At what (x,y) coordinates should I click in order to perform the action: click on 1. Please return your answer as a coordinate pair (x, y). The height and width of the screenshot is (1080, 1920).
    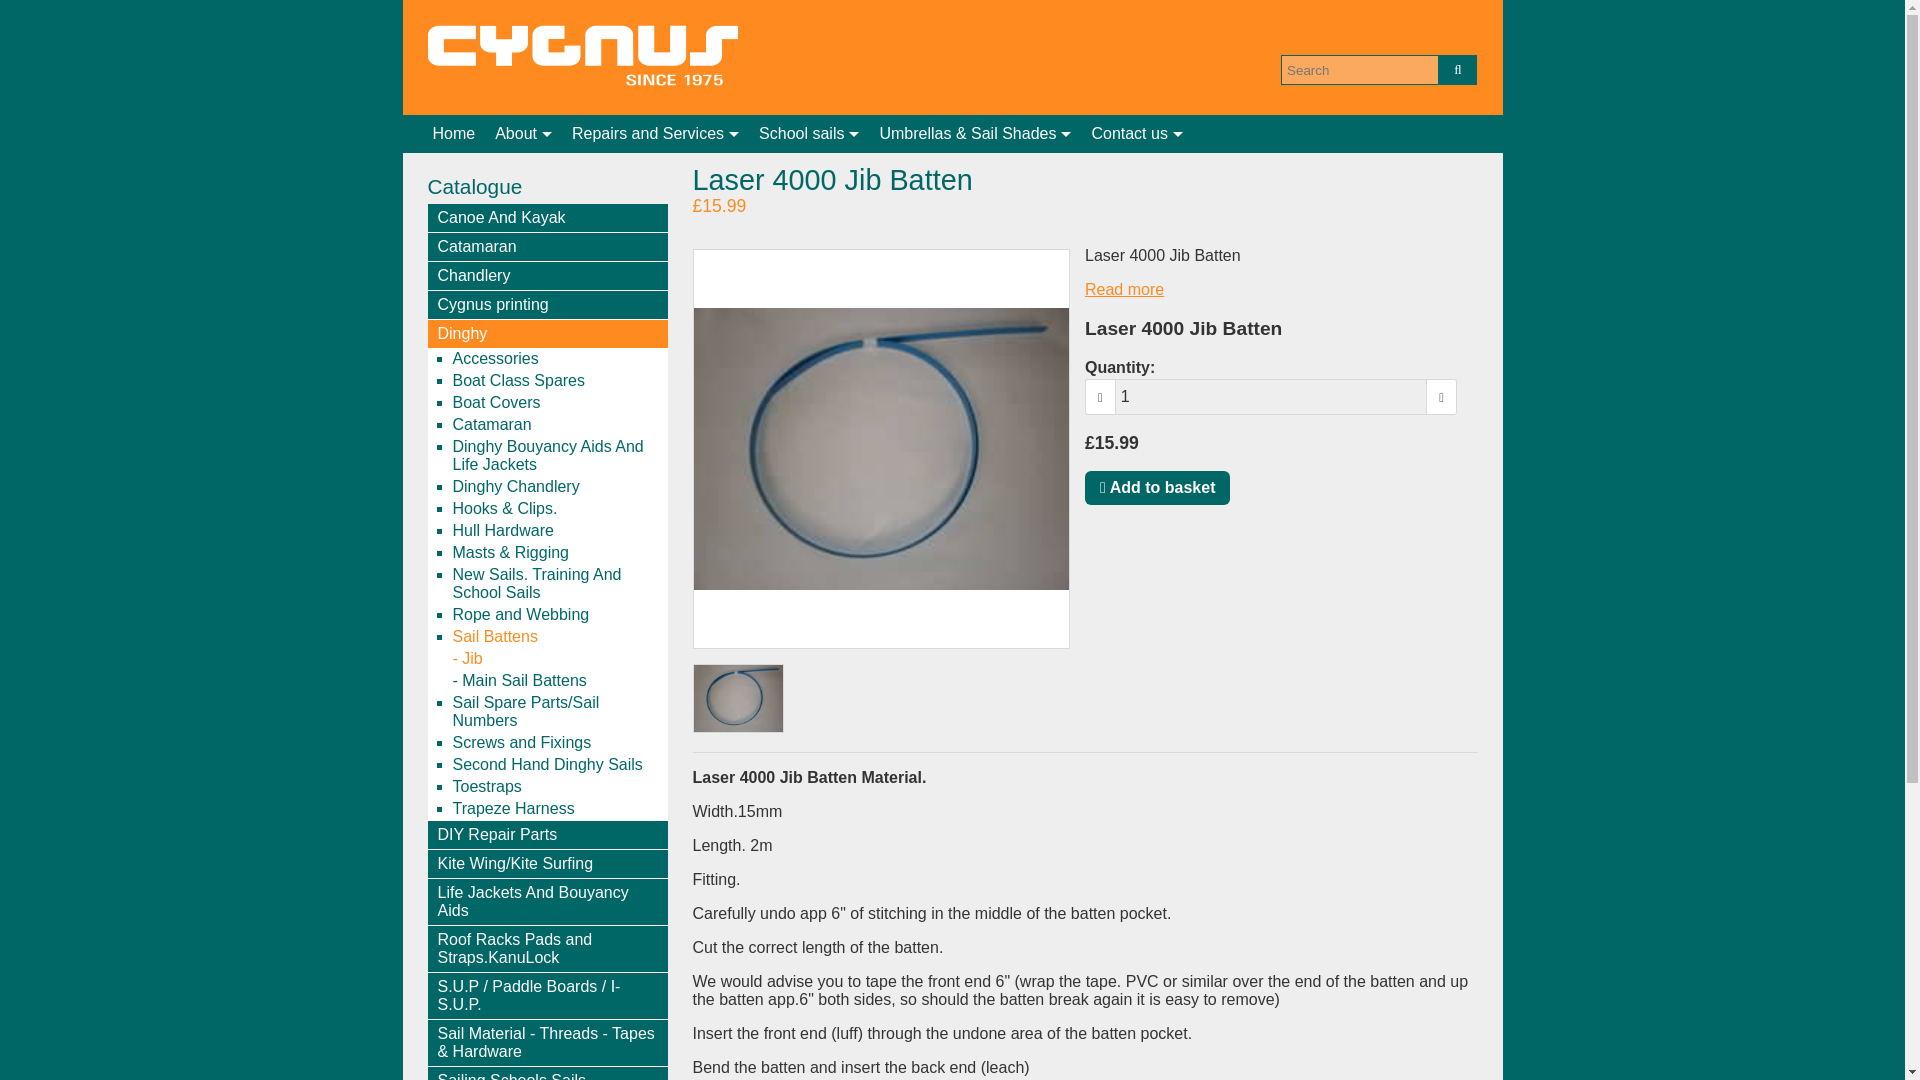
    Looking at the image, I should click on (1272, 396).